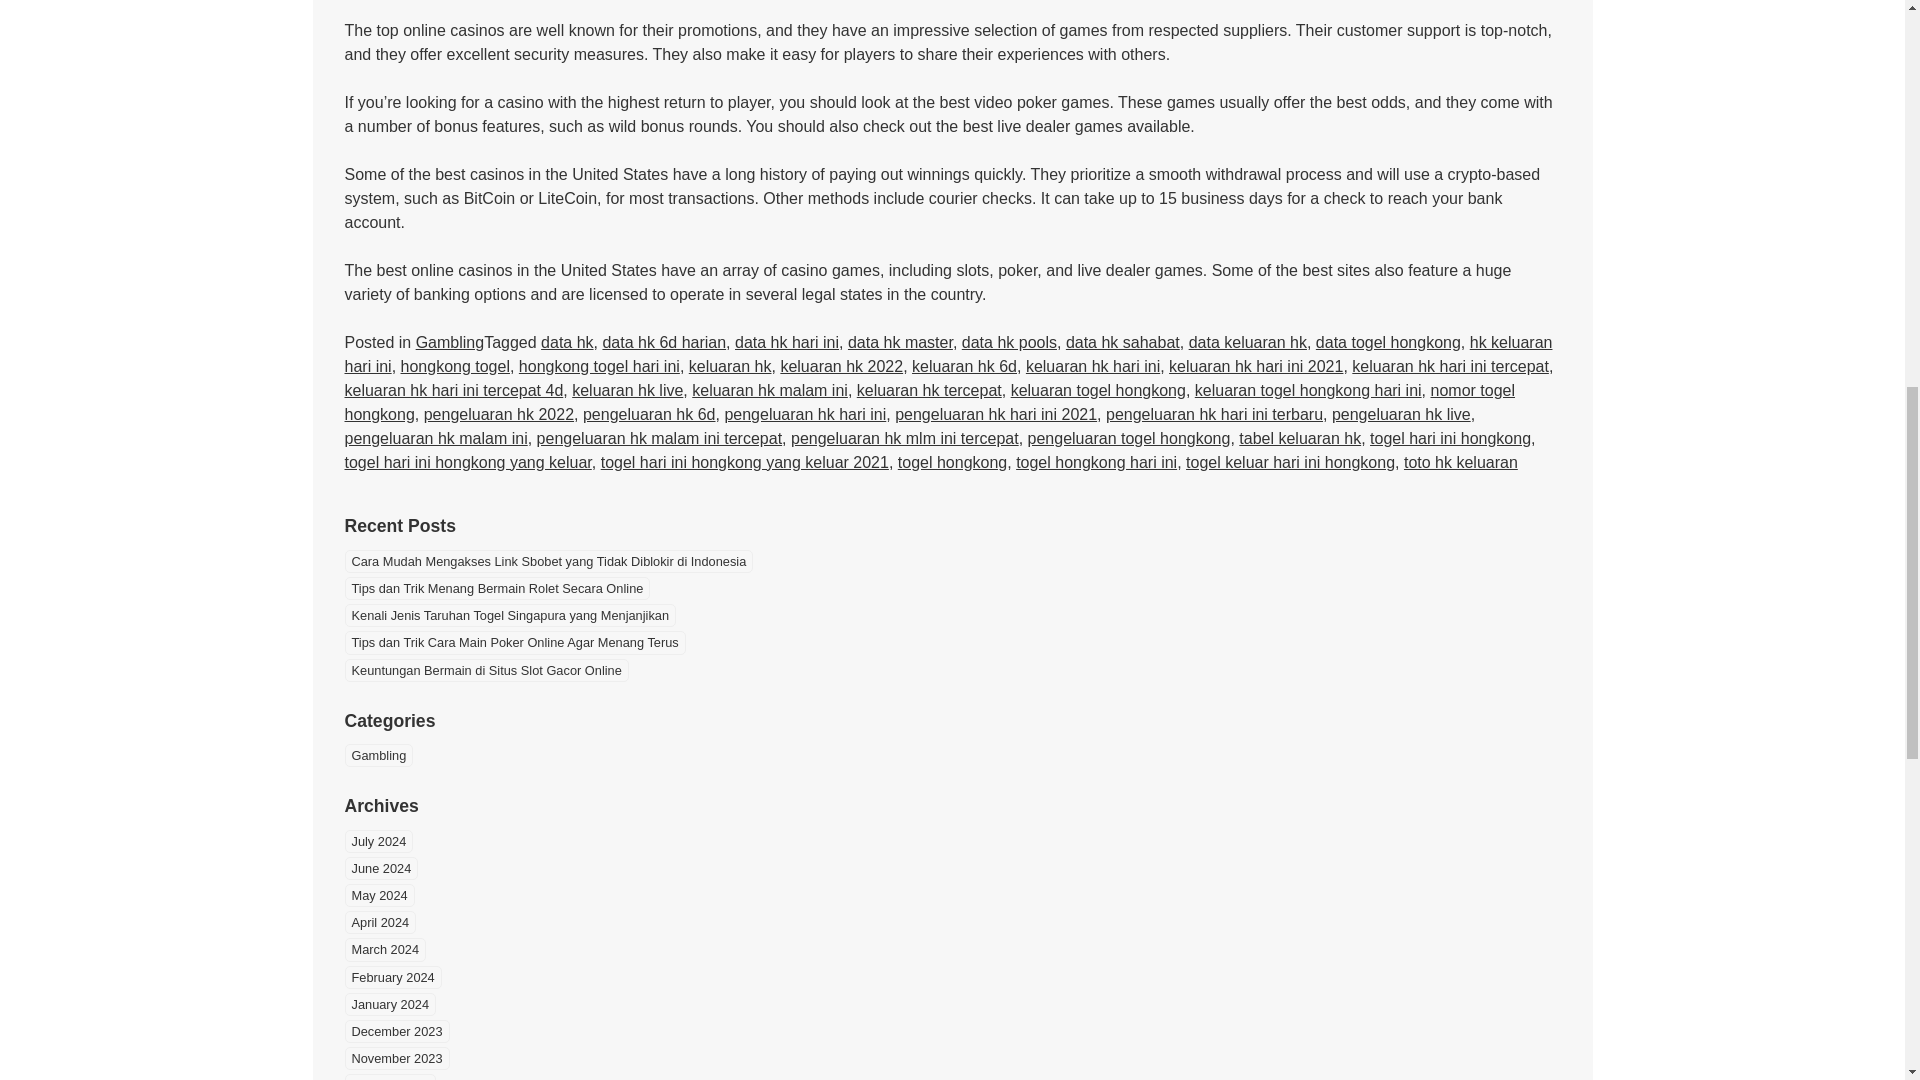 This screenshot has height=1080, width=1920. What do you see at coordinates (1214, 414) in the screenshot?
I see `pengeluaran hk hari ini terbaru` at bounding box center [1214, 414].